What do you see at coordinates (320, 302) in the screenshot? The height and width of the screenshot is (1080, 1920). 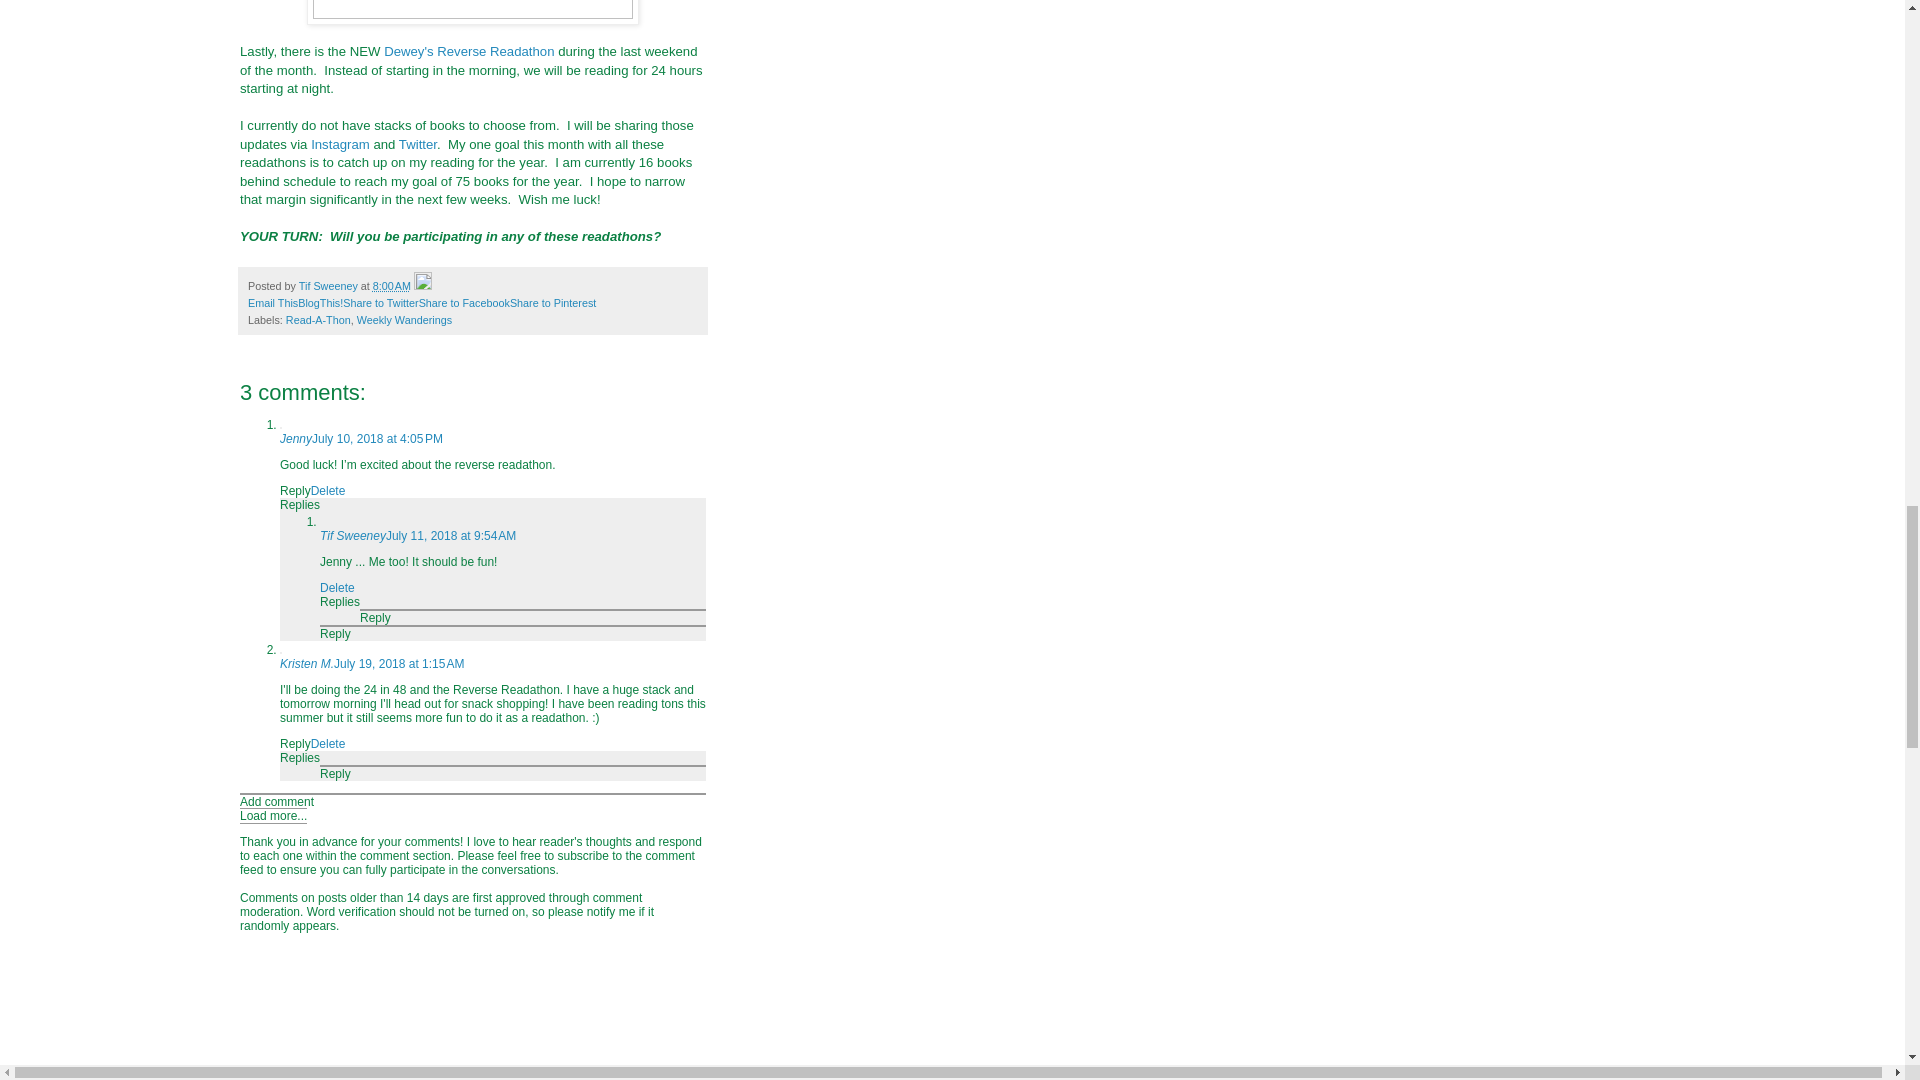 I see `BlogThis!` at bounding box center [320, 302].